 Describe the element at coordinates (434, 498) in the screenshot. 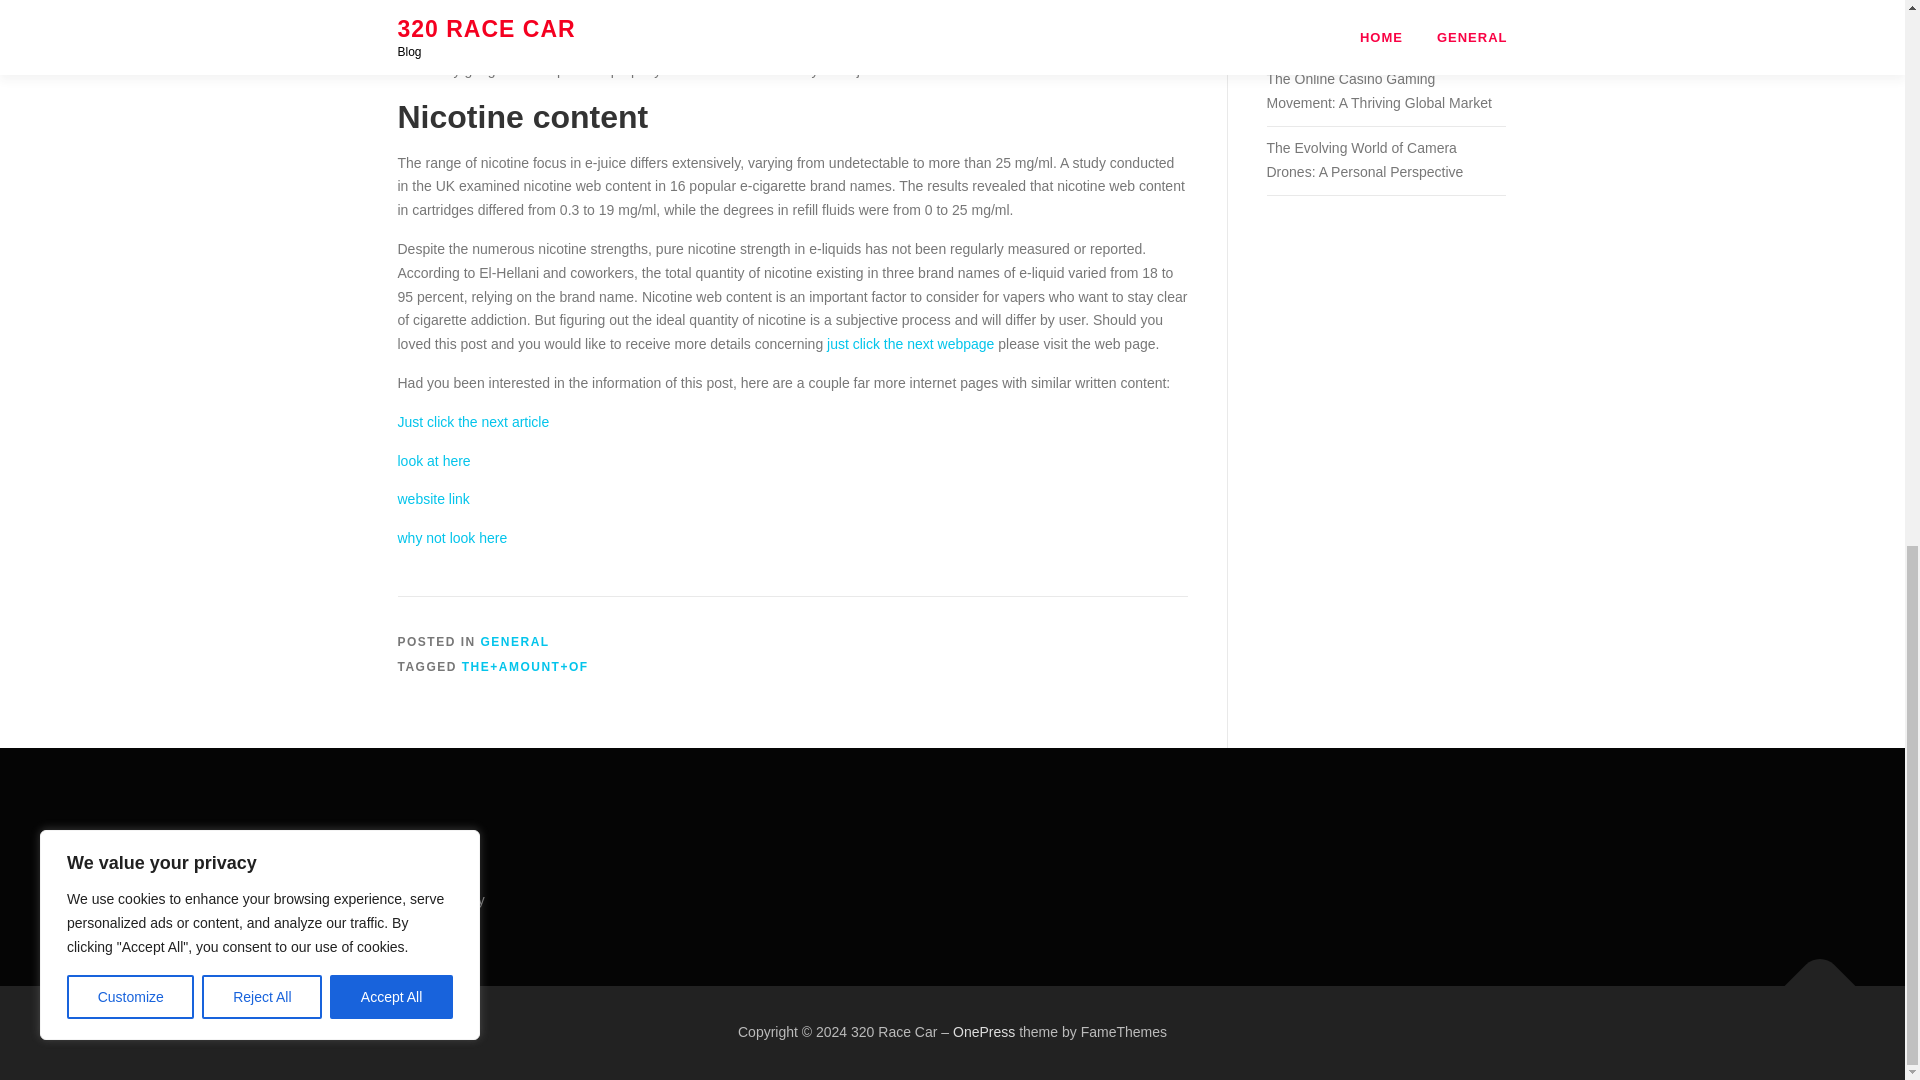

I see `website link` at that location.